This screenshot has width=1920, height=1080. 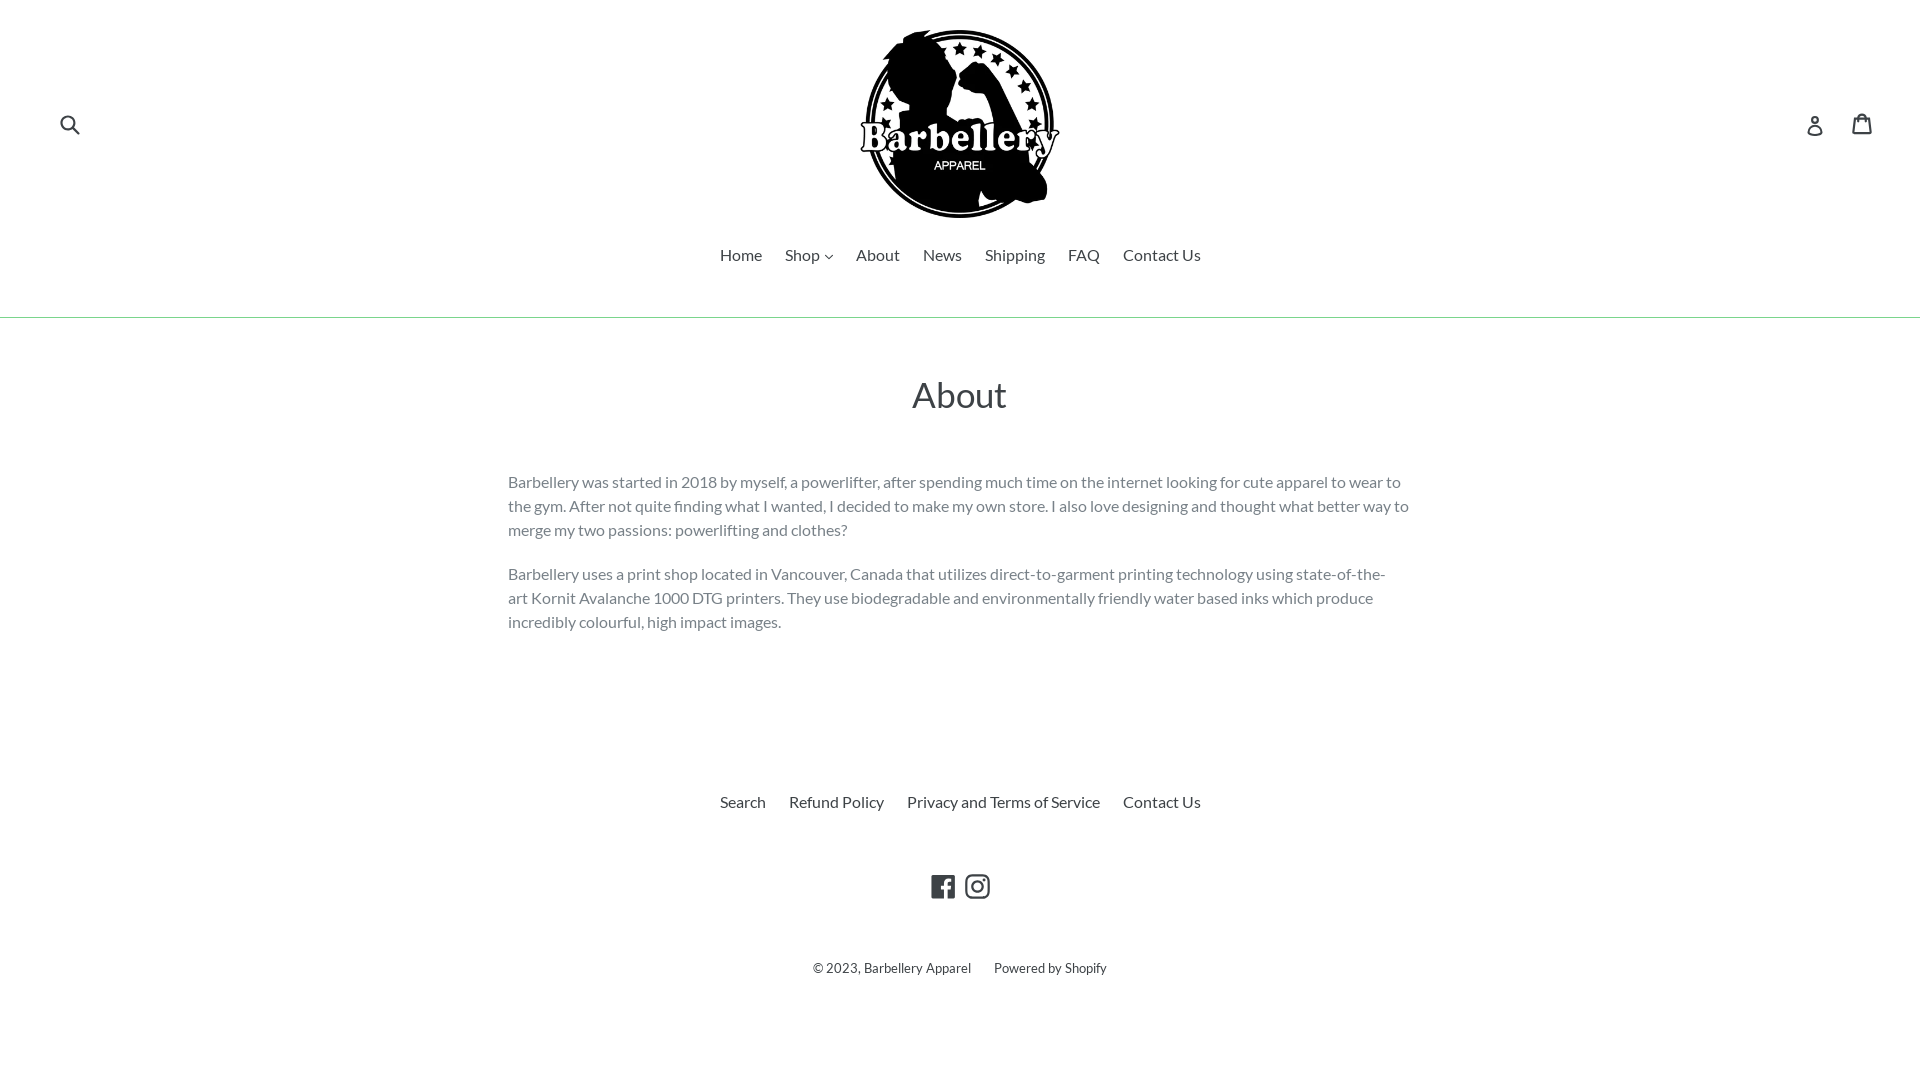 I want to click on News, so click(x=942, y=256).